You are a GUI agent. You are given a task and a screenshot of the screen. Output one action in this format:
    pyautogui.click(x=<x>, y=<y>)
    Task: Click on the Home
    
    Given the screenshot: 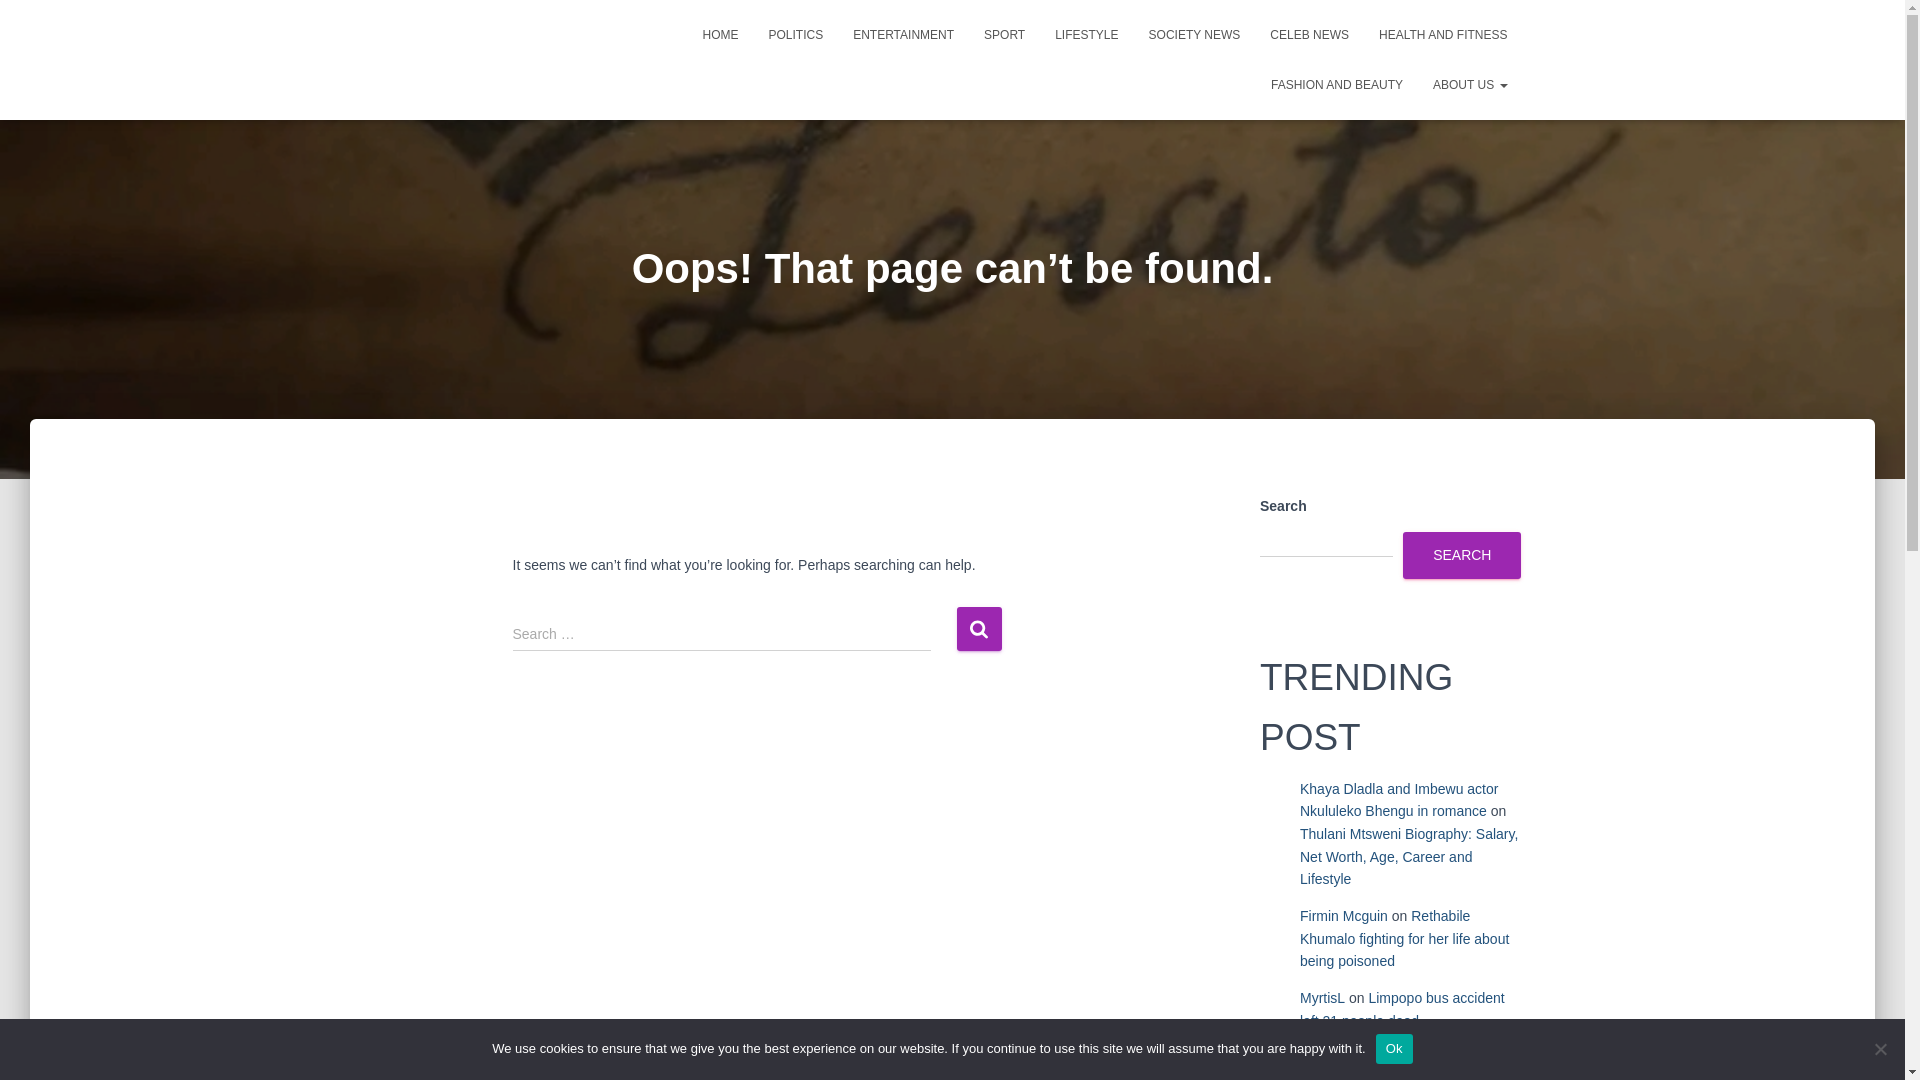 What is the action you would take?
    pyautogui.click(x=720, y=34)
    